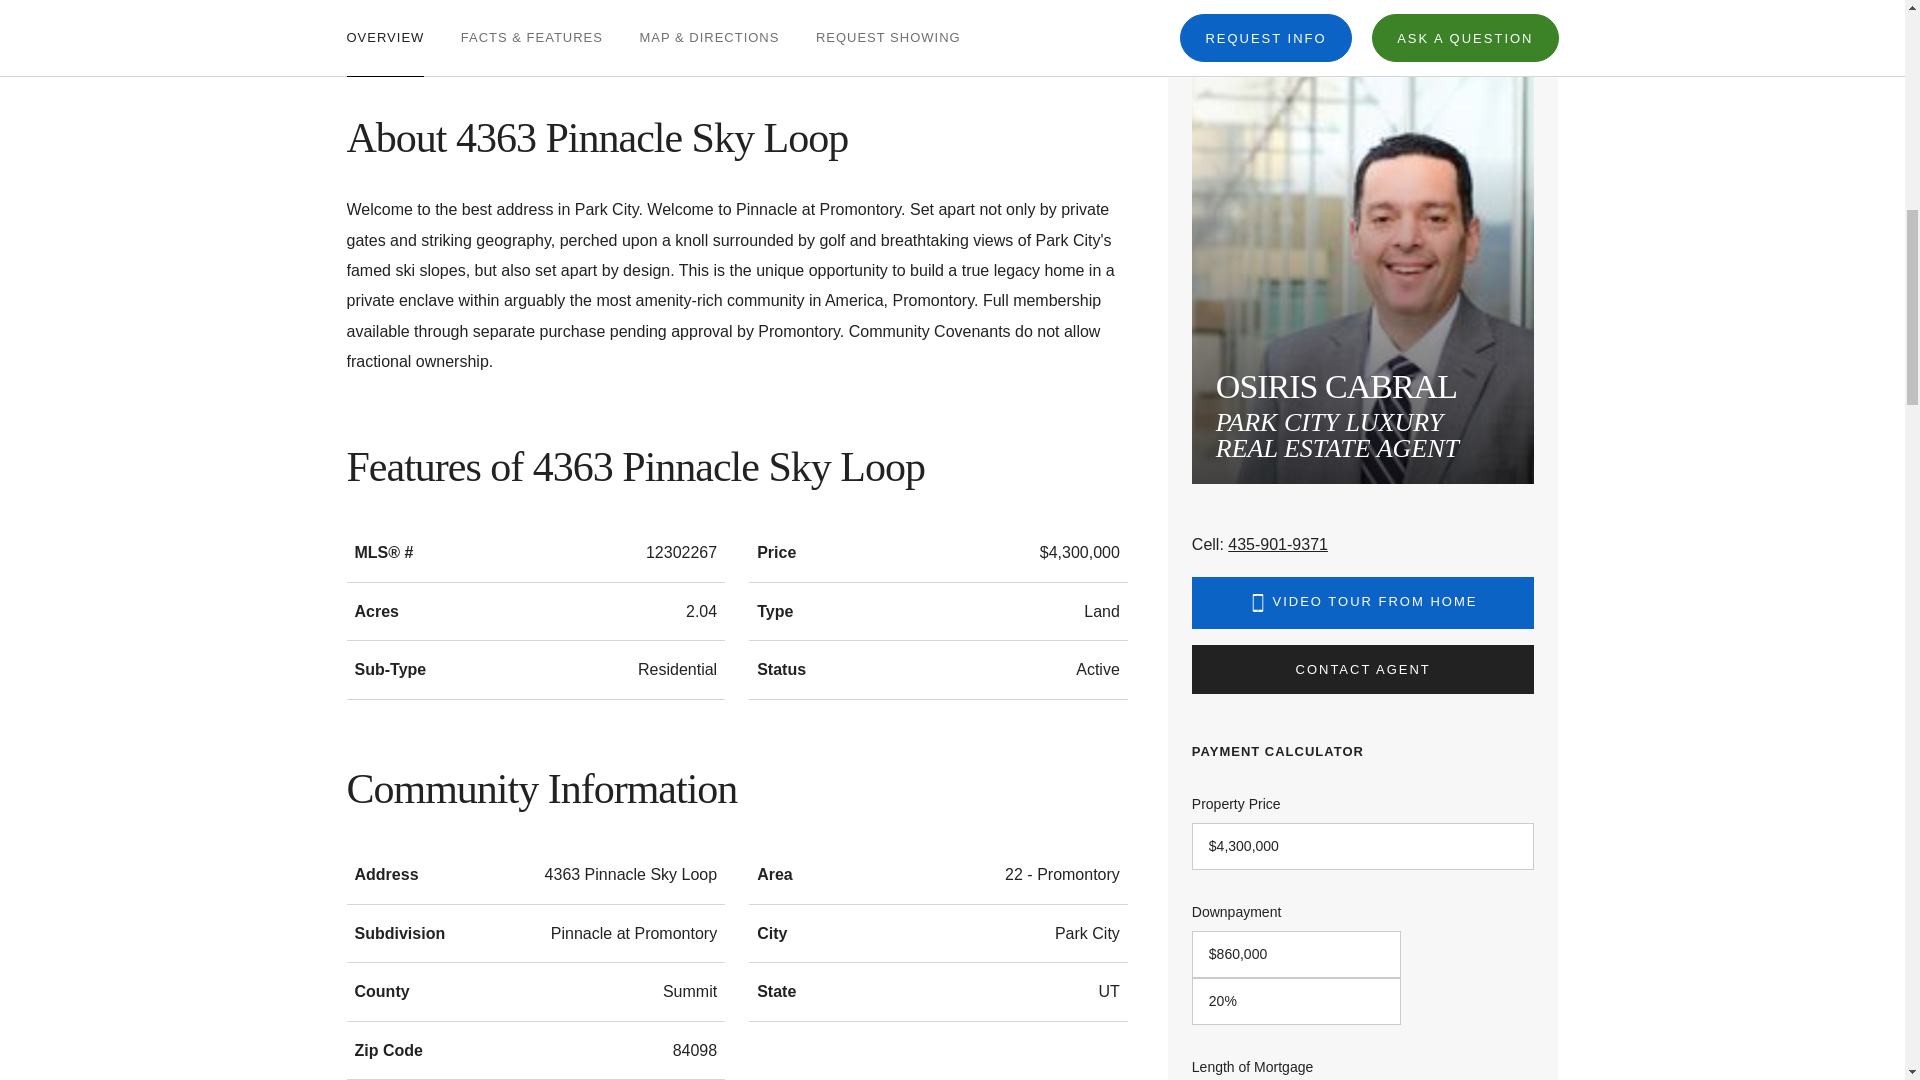  I want to click on REQUEST SHOWING, so click(888, 24).